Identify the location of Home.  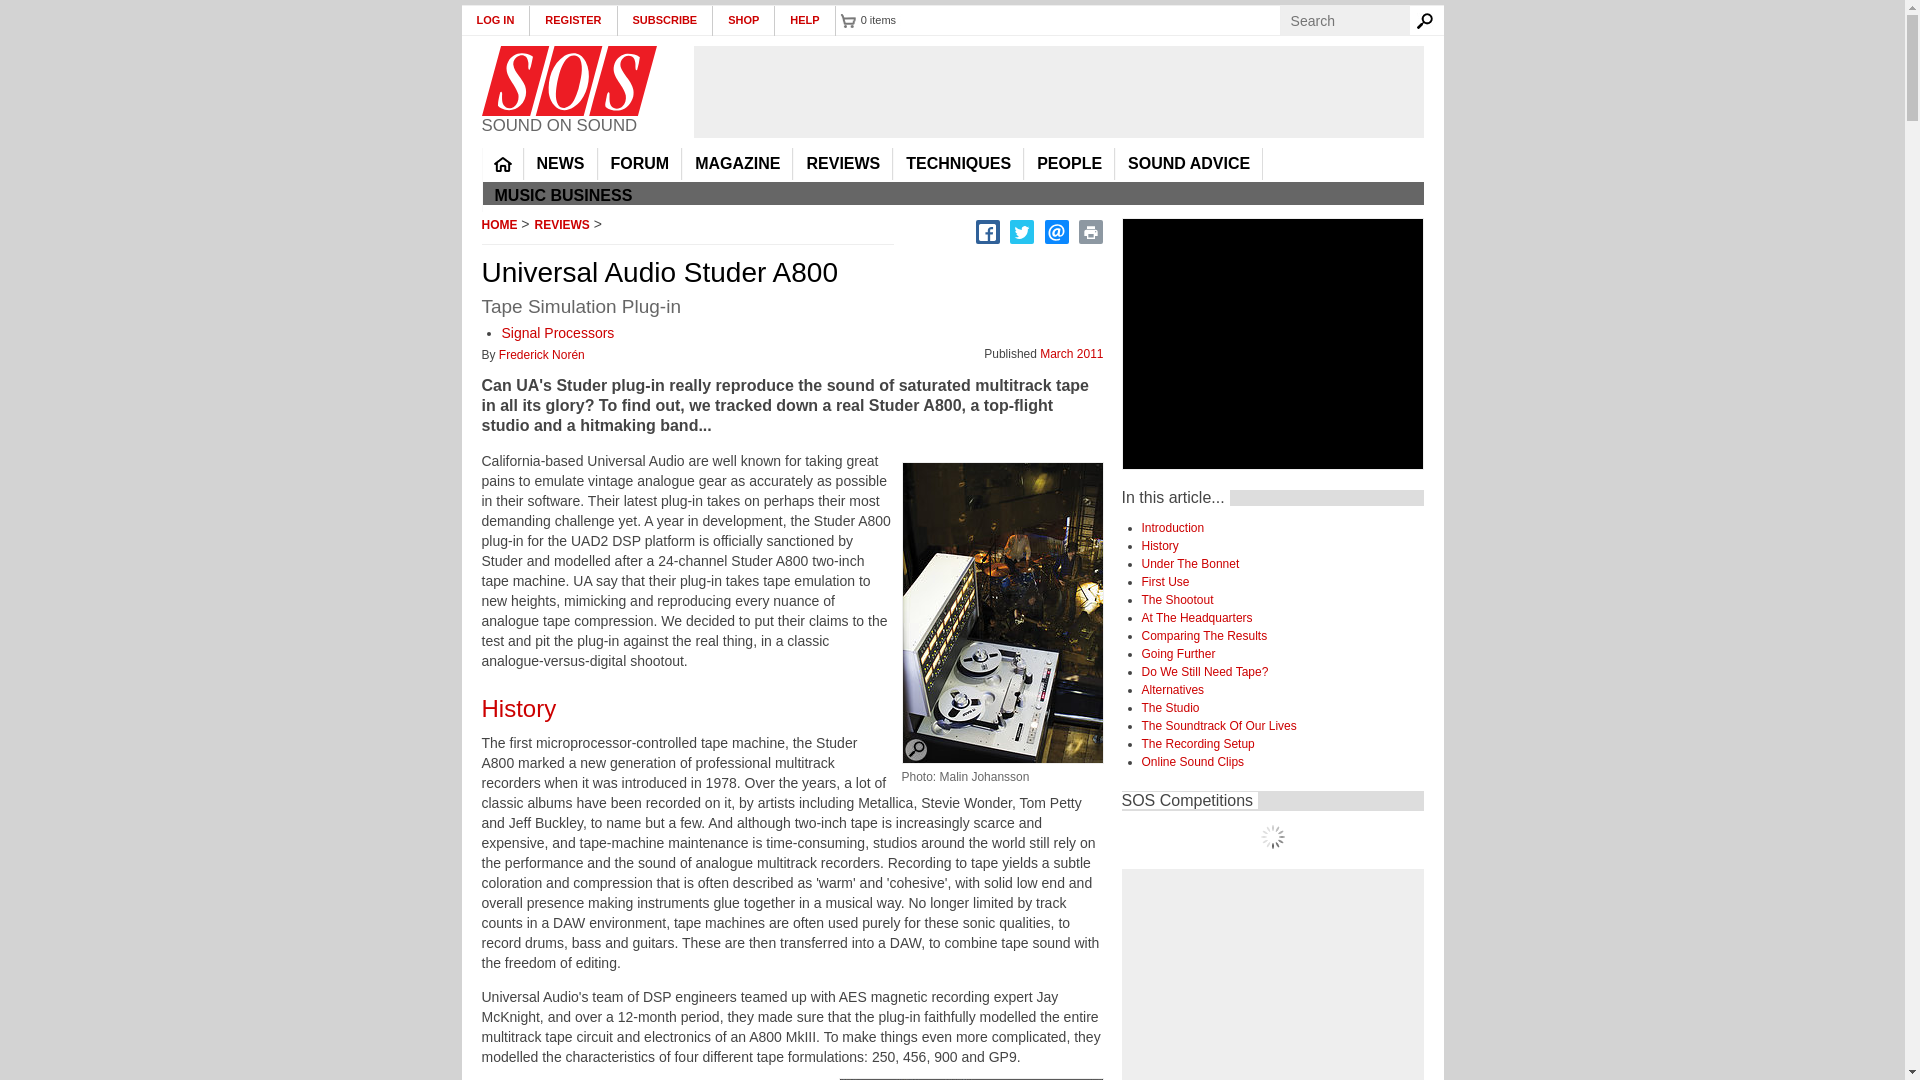
(568, 80).